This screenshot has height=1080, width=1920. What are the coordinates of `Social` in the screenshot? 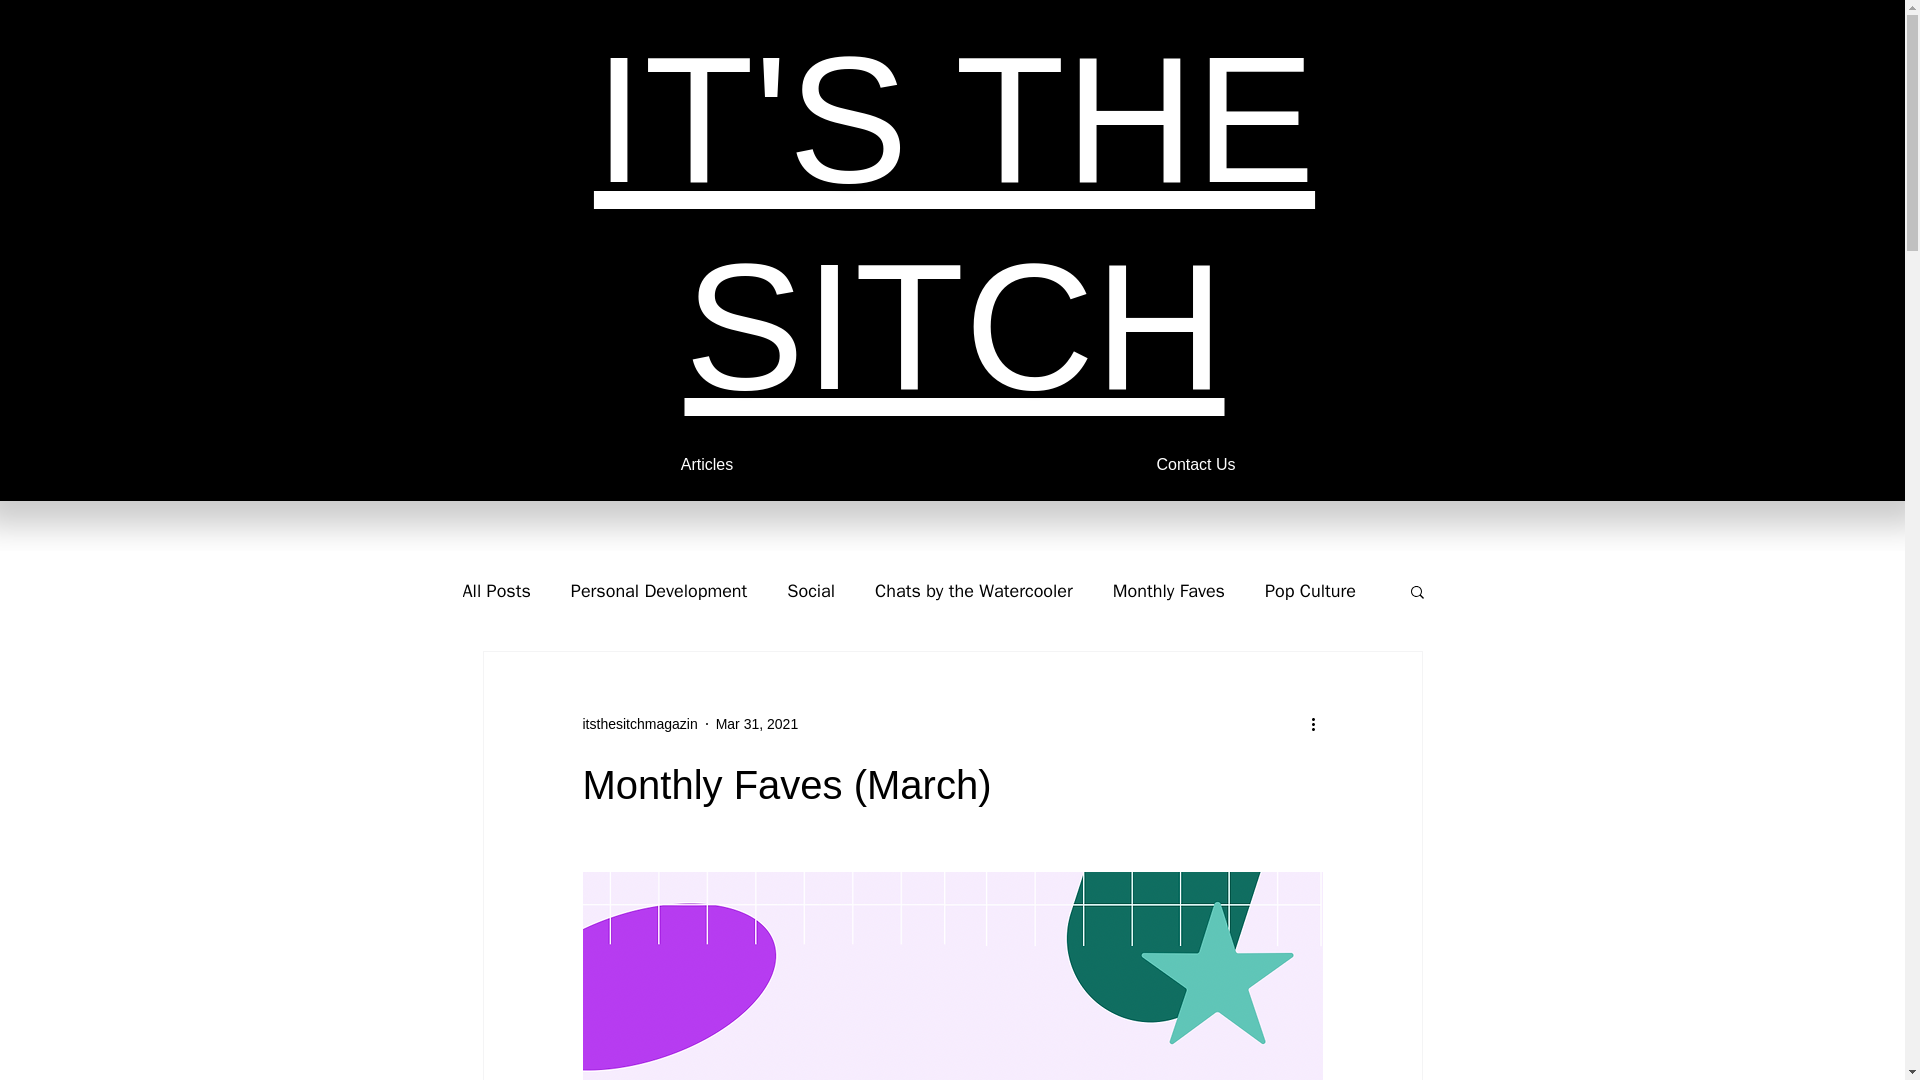 It's located at (811, 590).